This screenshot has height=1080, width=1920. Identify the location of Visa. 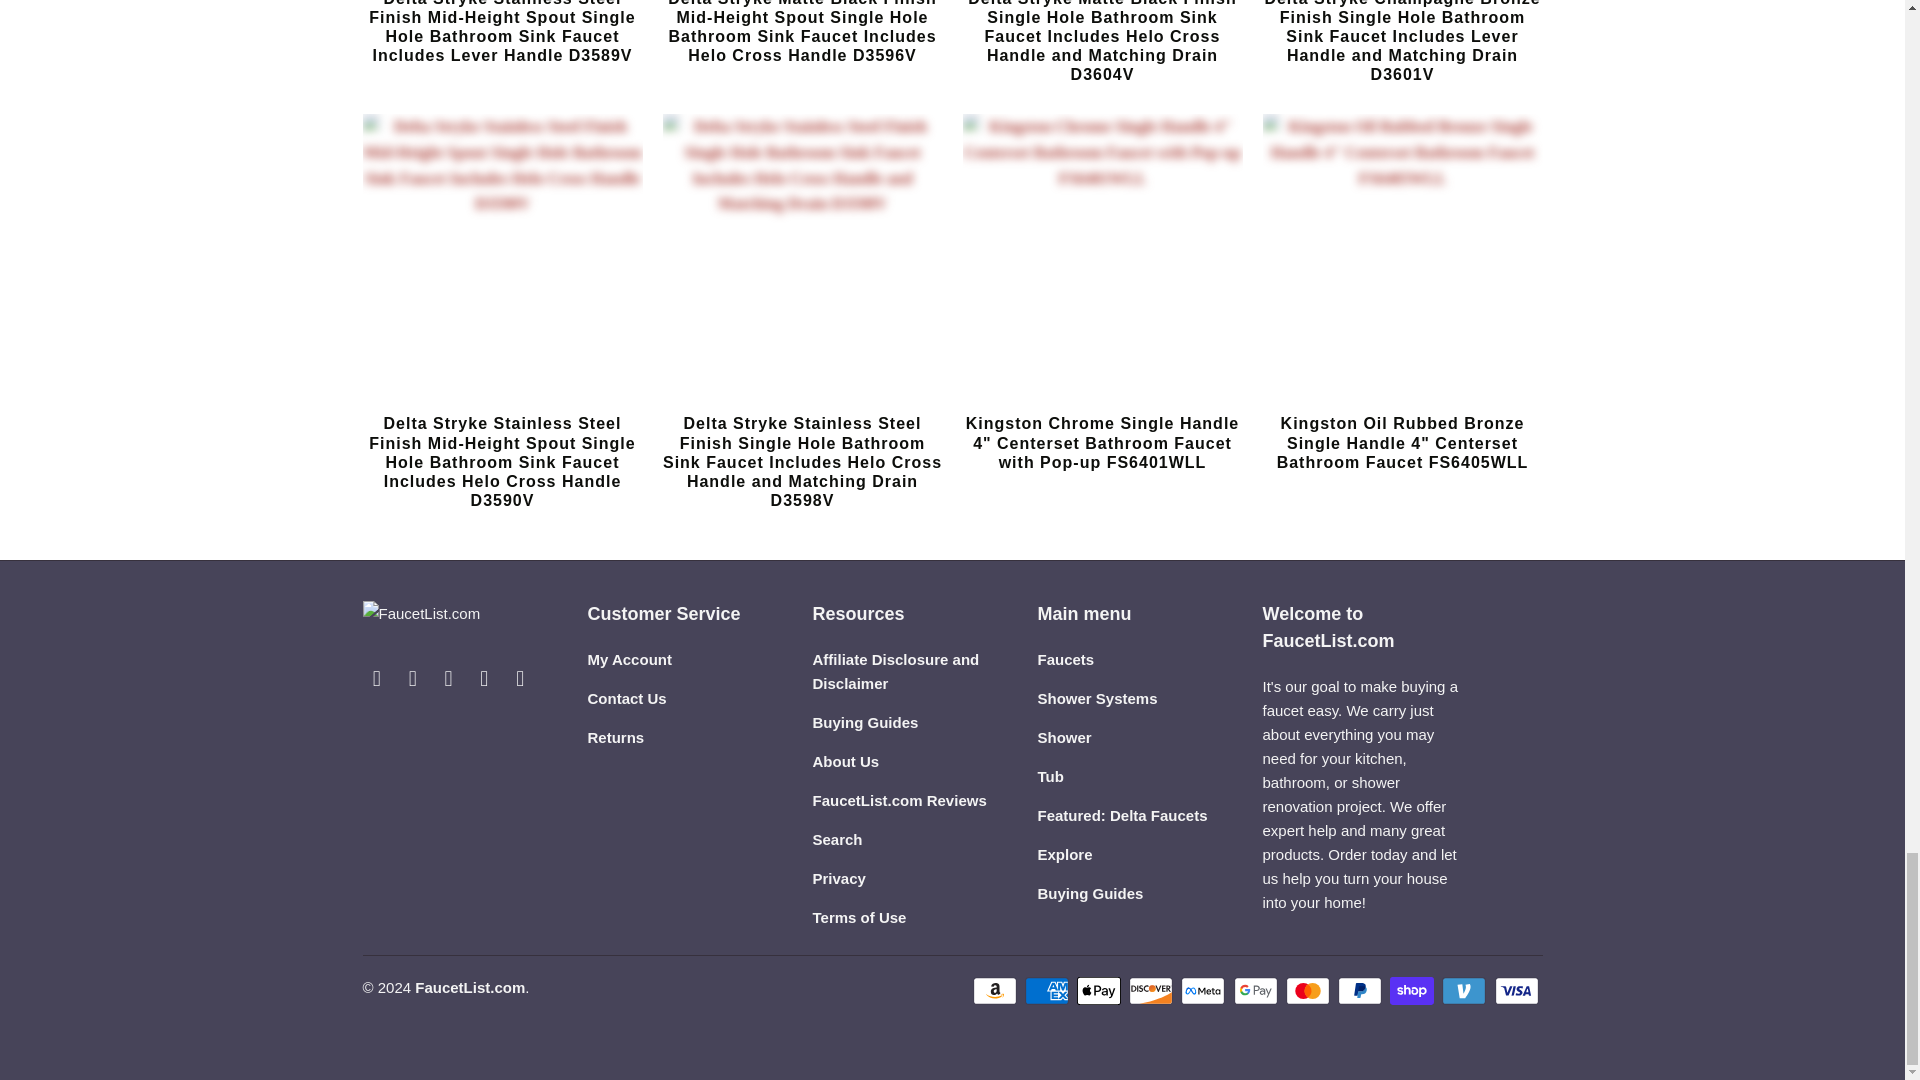
(1517, 990).